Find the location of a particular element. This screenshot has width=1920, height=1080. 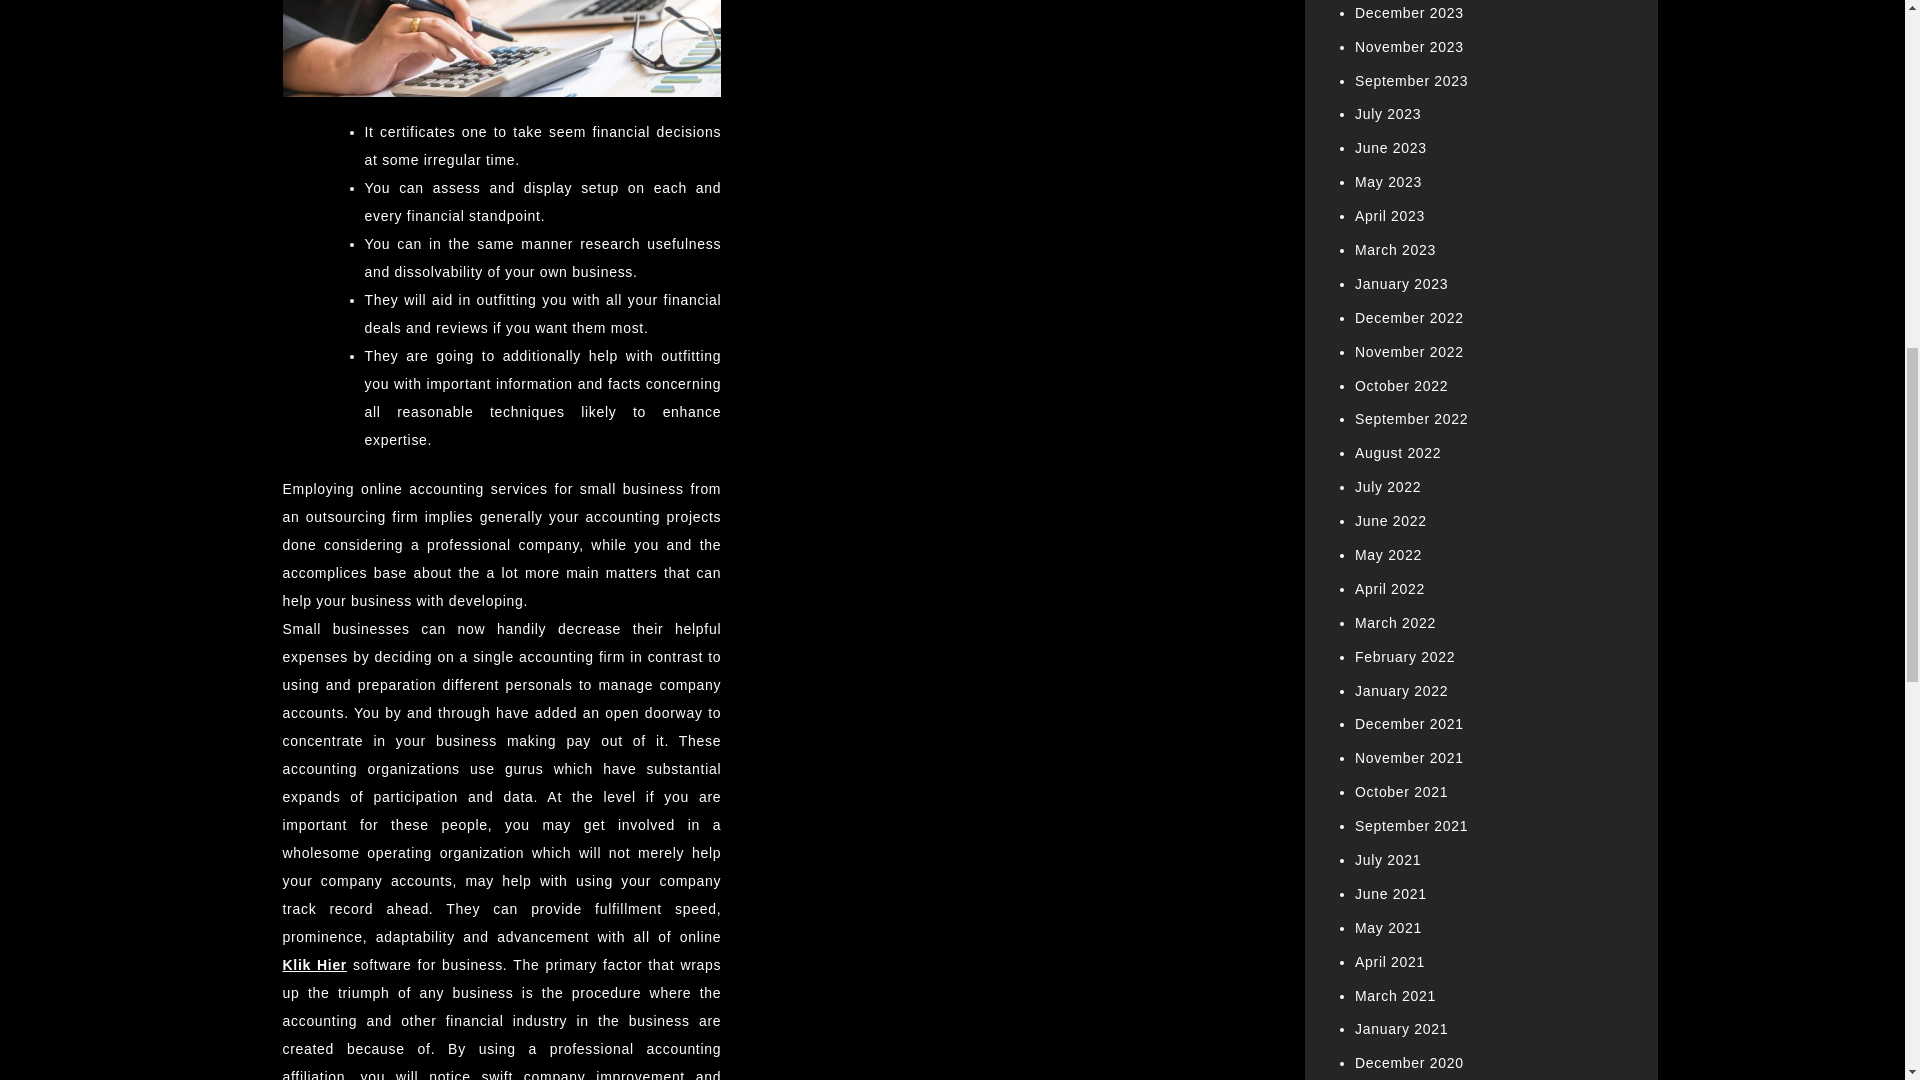

October 2022 is located at coordinates (1401, 386).